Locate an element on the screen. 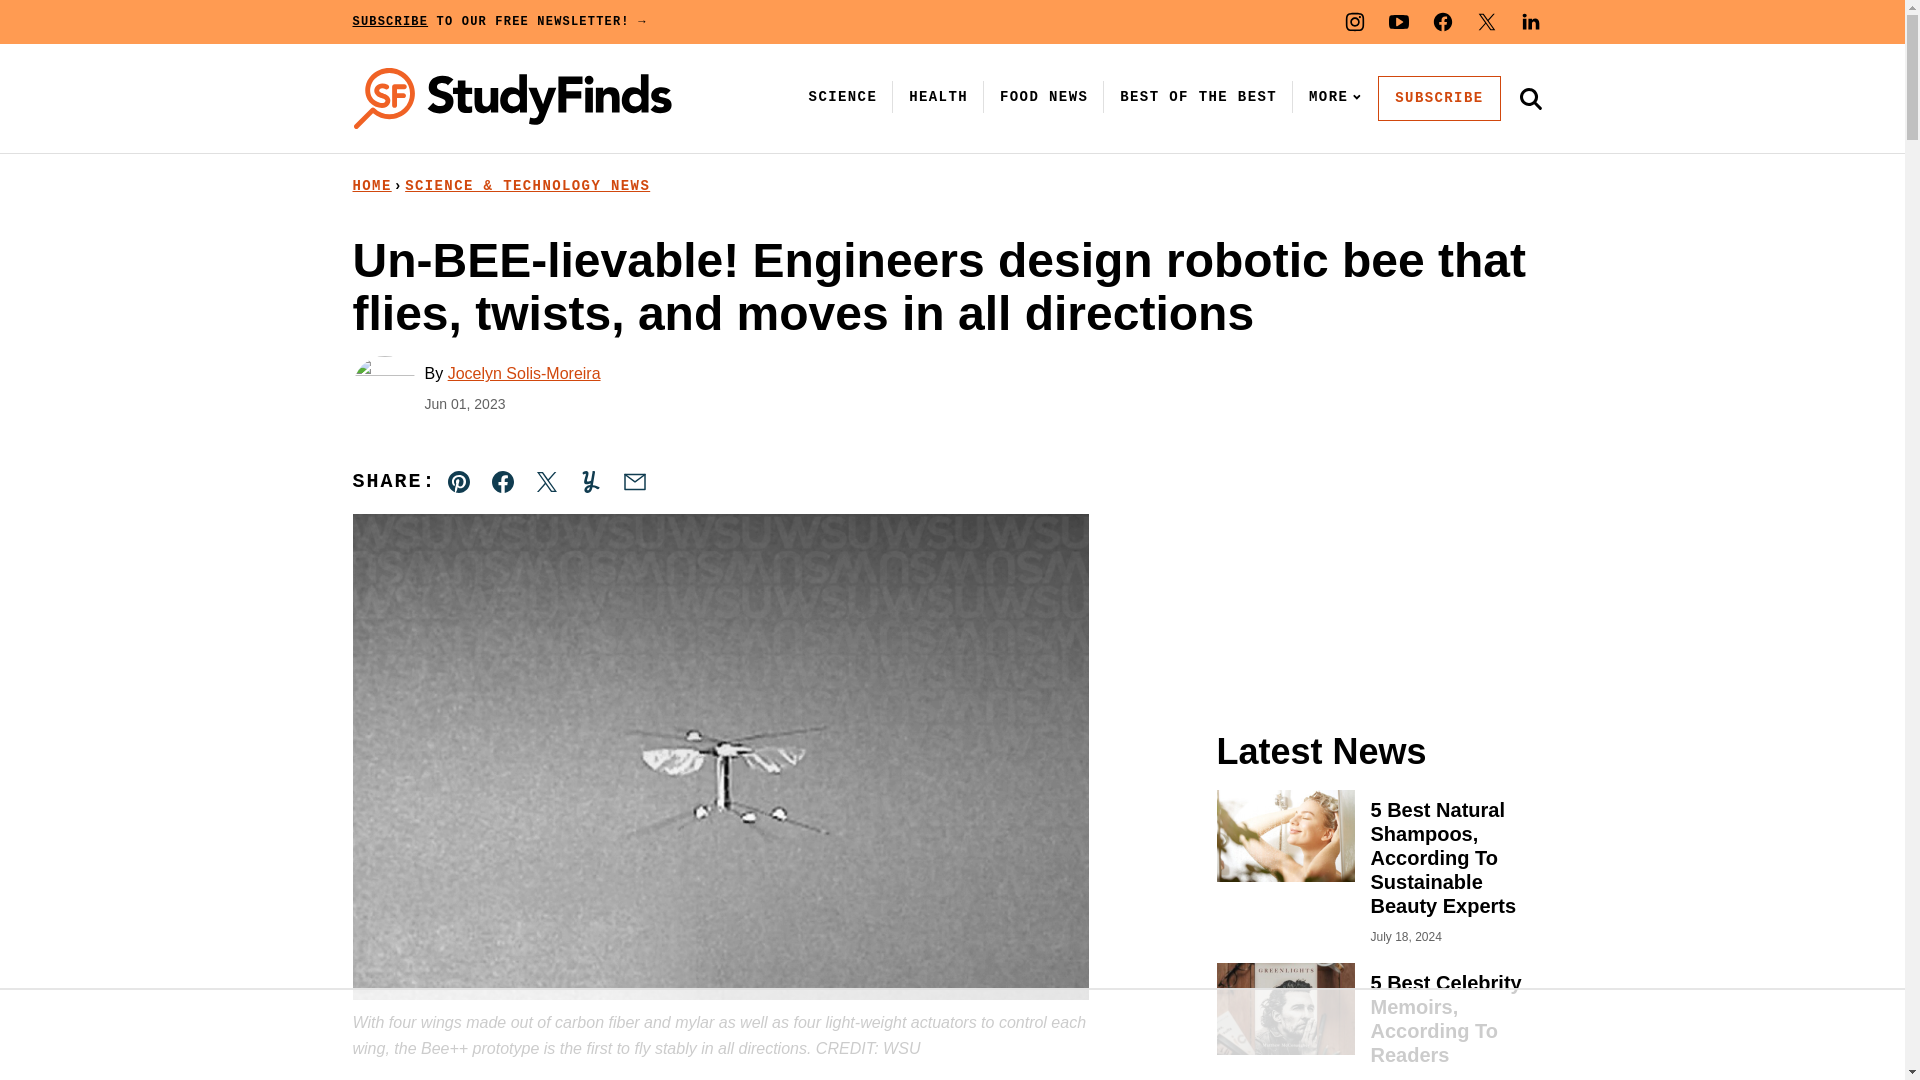 This screenshot has height=1080, width=1920. Share on Twitter is located at coordinates (546, 482).